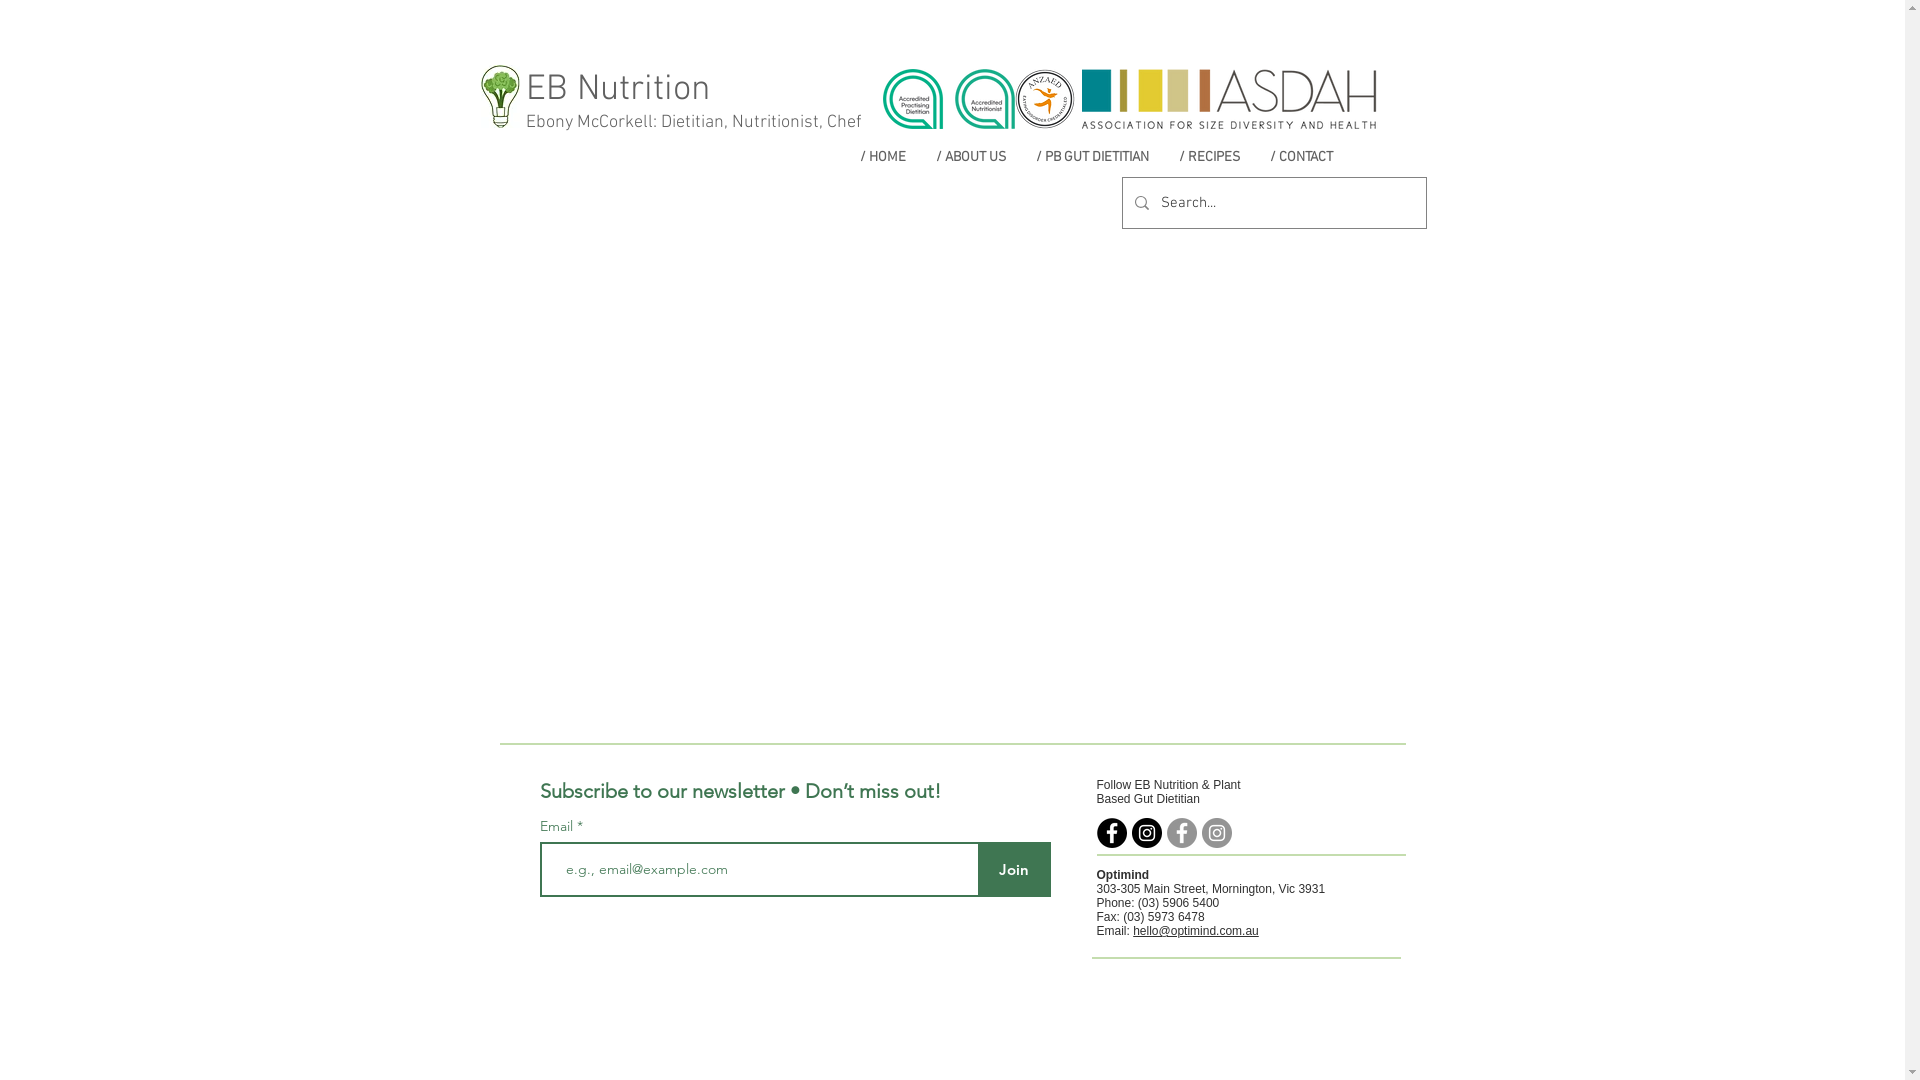 Image resolution: width=1920 pixels, height=1080 pixels. Describe the element at coordinates (882, 158) in the screenshot. I see `/ HOME` at that location.